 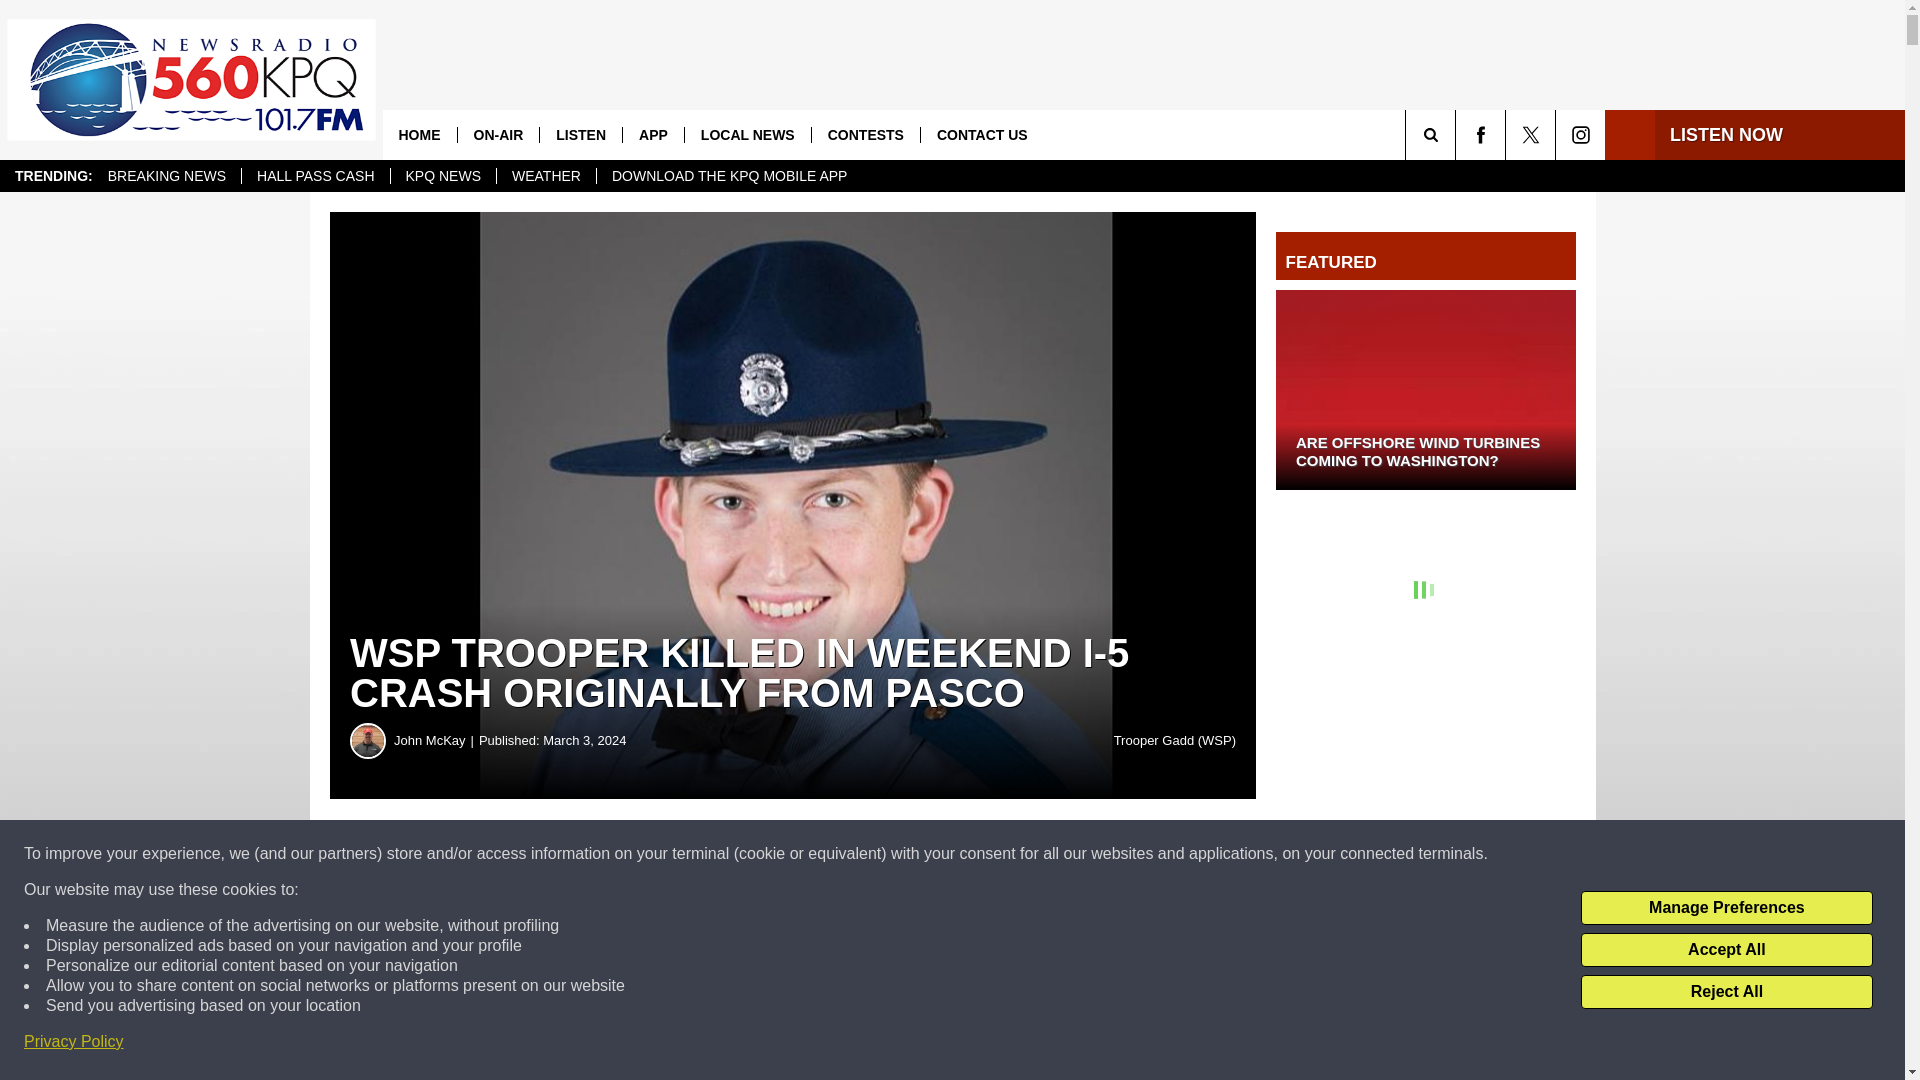 What do you see at coordinates (1726, 908) in the screenshot?
I see `Manage Preferences` at bounding box center [1726, 908].